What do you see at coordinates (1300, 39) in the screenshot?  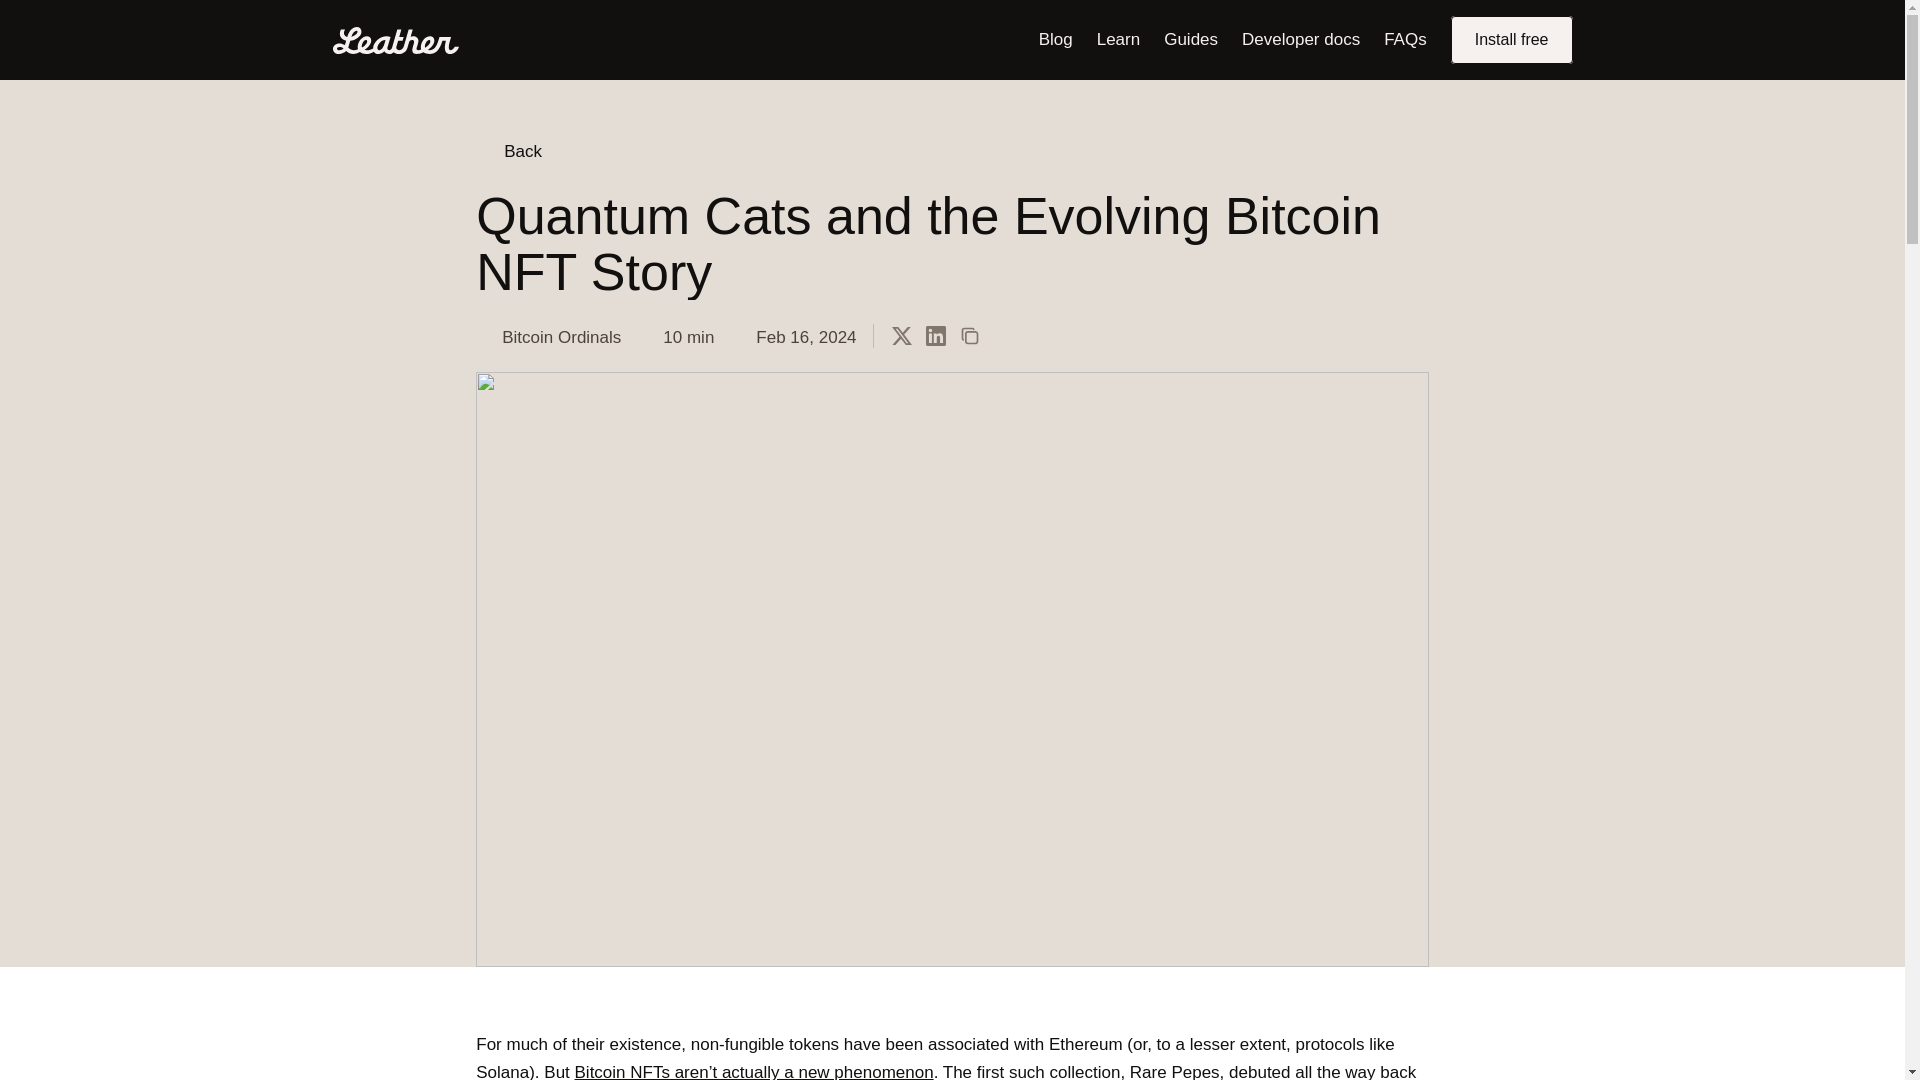 I see `Developer docs` at bounding box center [1300, 39].